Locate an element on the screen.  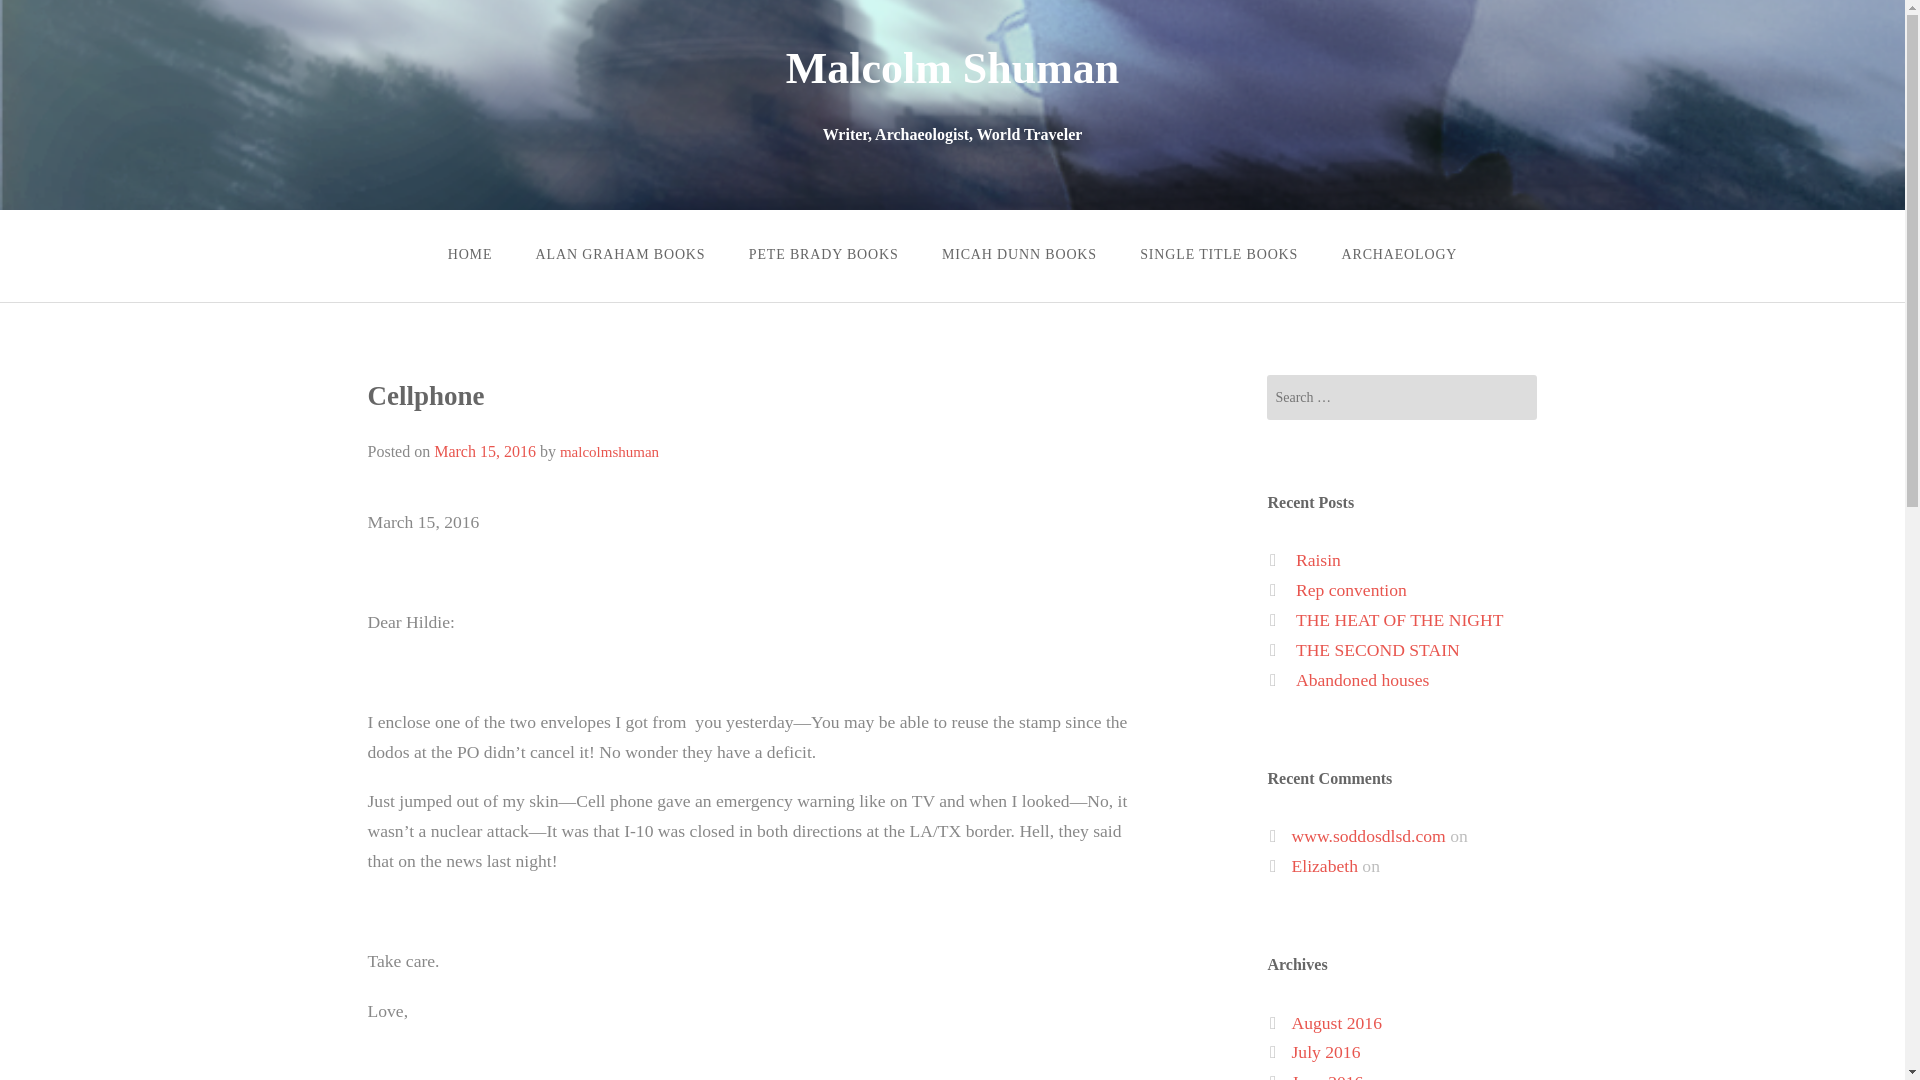
SINGLE TITLE BOOKS is located at coordinates (1220, 254).